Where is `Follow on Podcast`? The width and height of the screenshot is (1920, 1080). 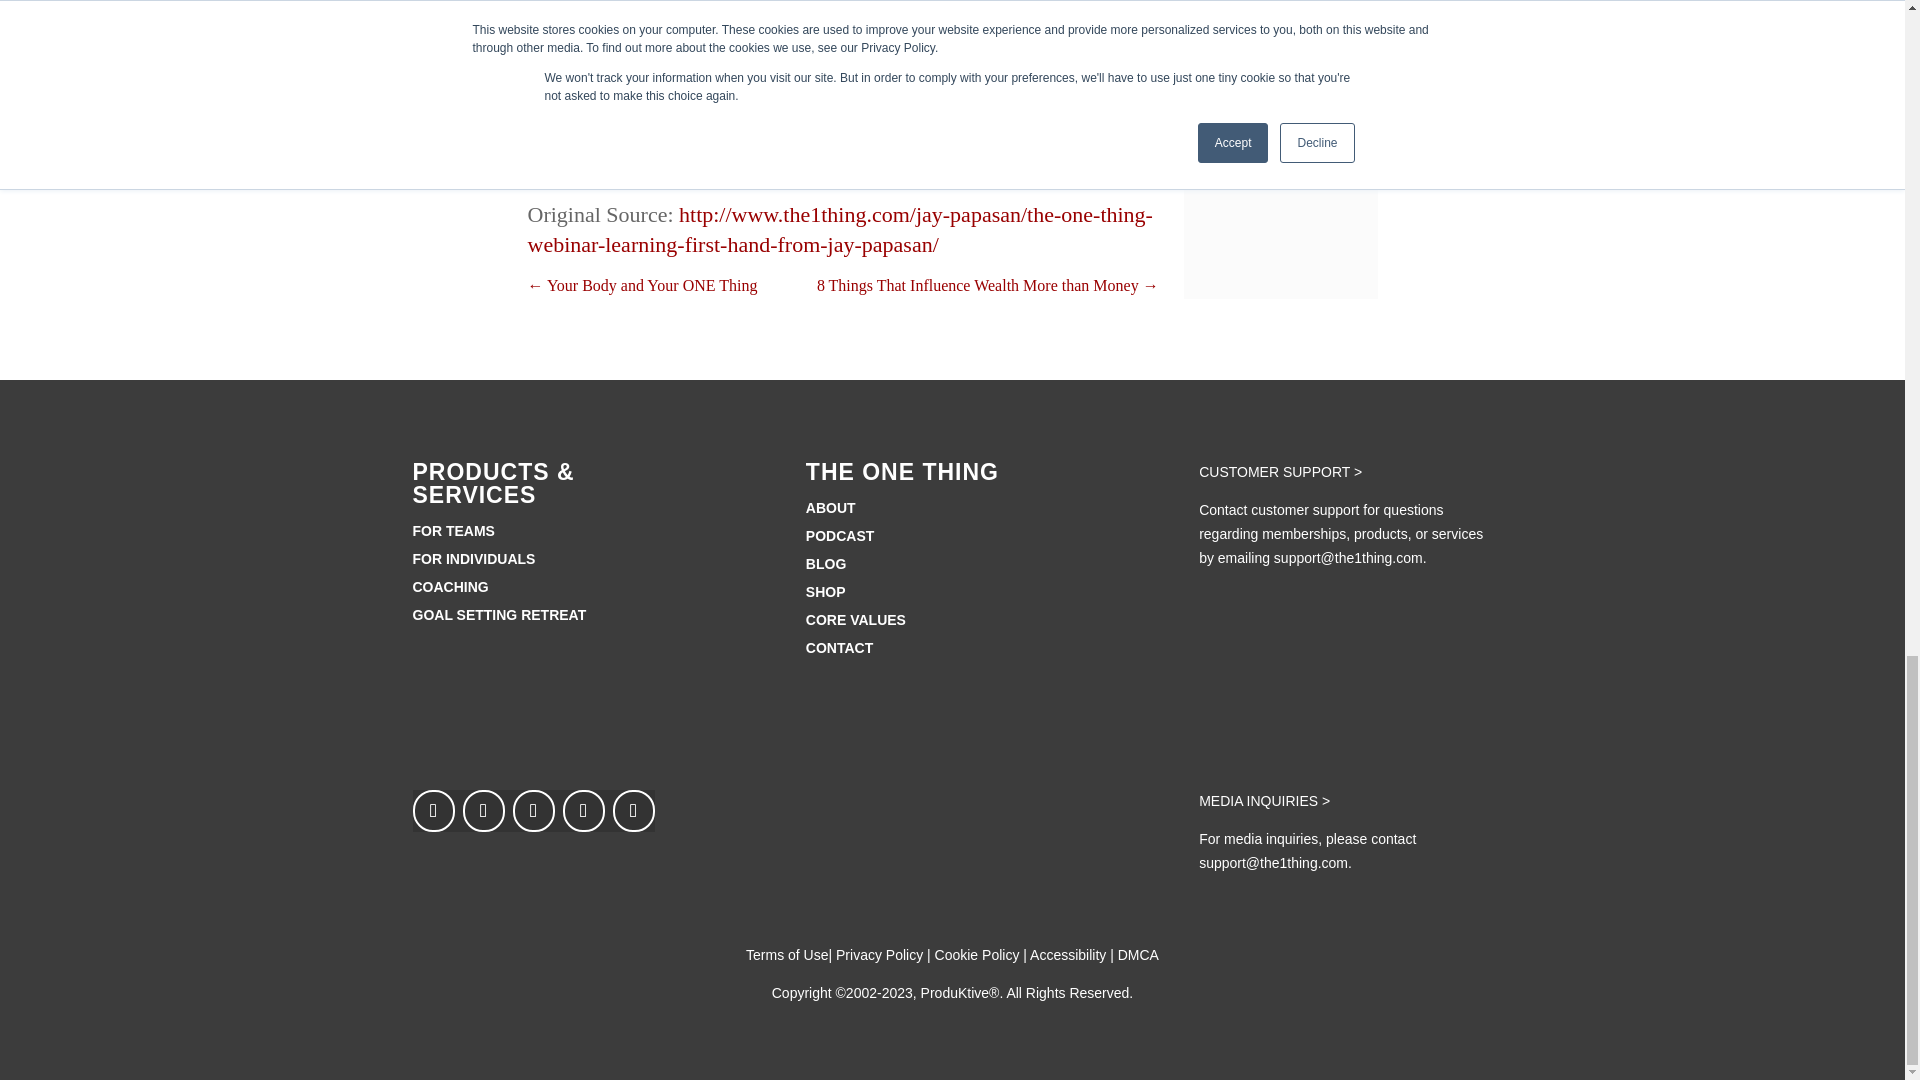 Follow on Podcast is located at coordinates (432, 810).